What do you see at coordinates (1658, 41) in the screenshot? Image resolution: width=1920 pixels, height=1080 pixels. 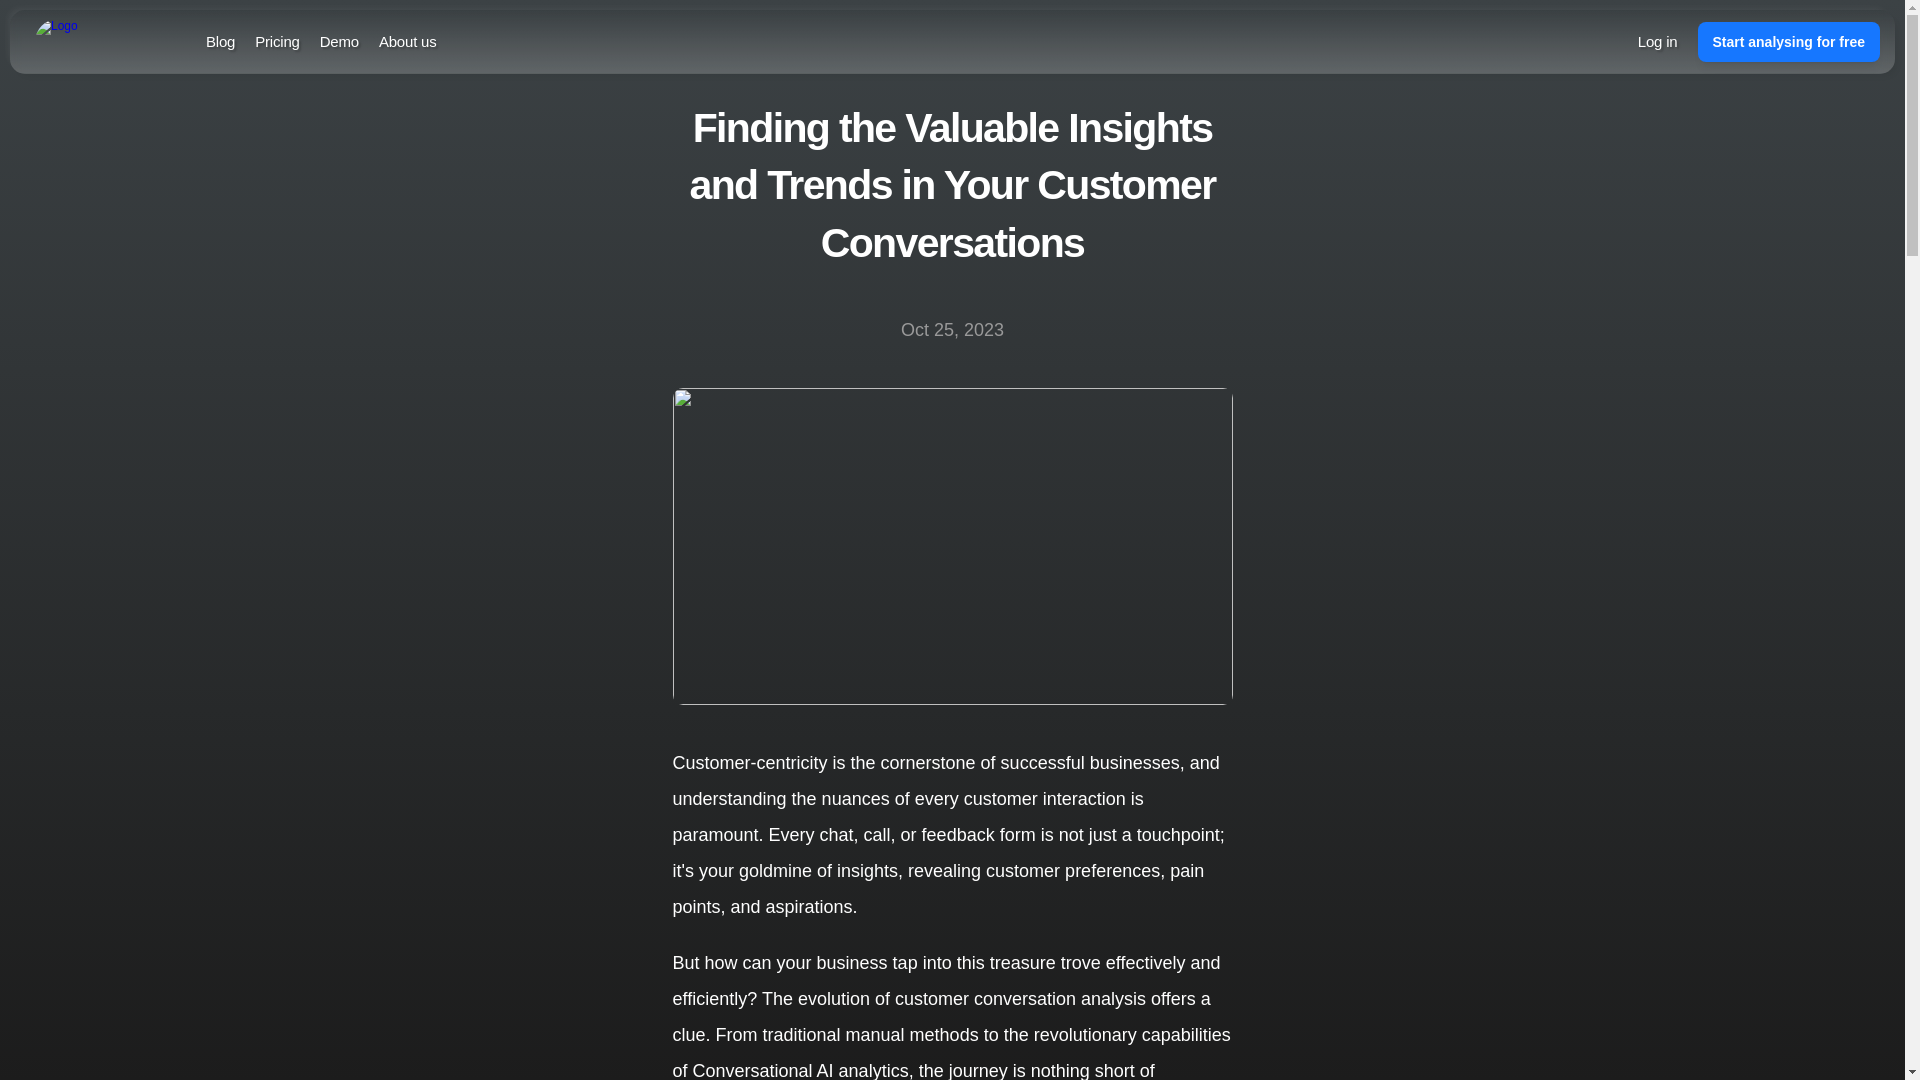 I see `Log in` at bounding box center [1658, 41].